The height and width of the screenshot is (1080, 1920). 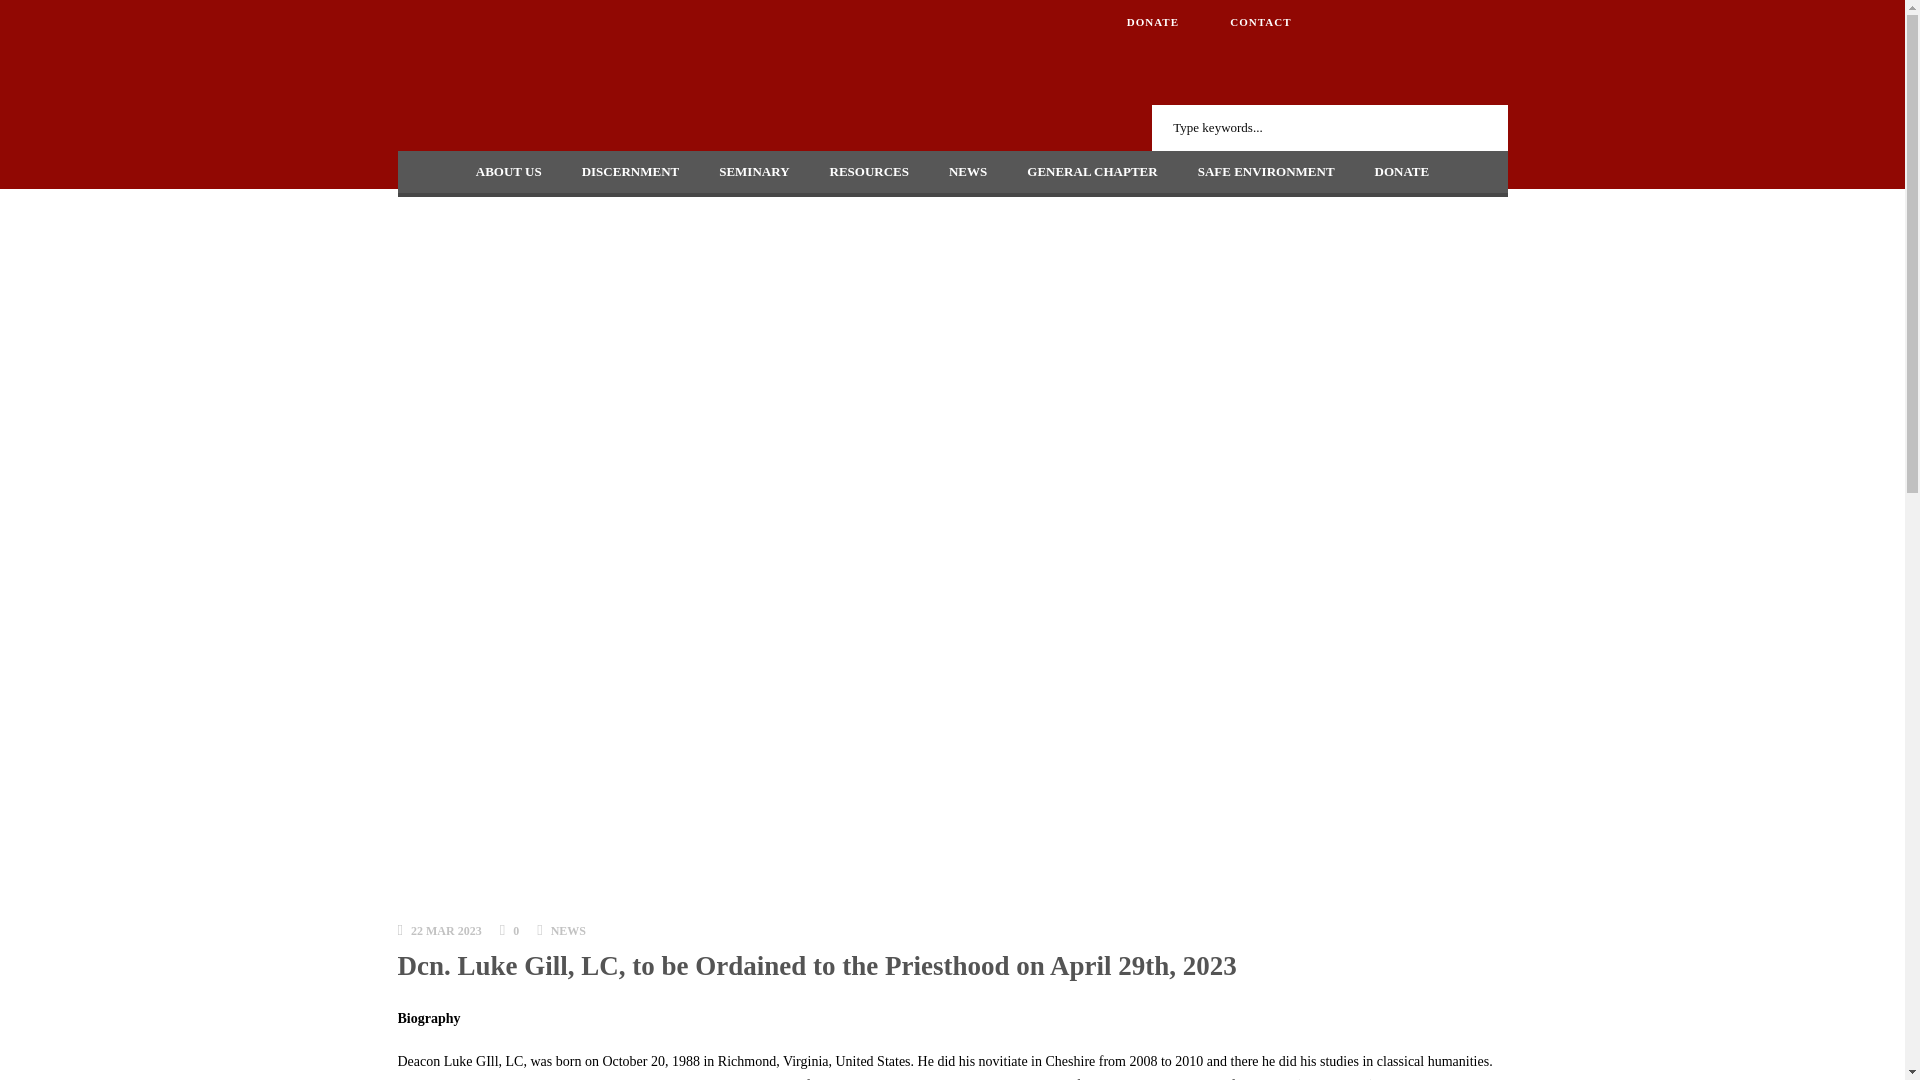 I want to click on Type keywords..., so click(x=1330, y=128).